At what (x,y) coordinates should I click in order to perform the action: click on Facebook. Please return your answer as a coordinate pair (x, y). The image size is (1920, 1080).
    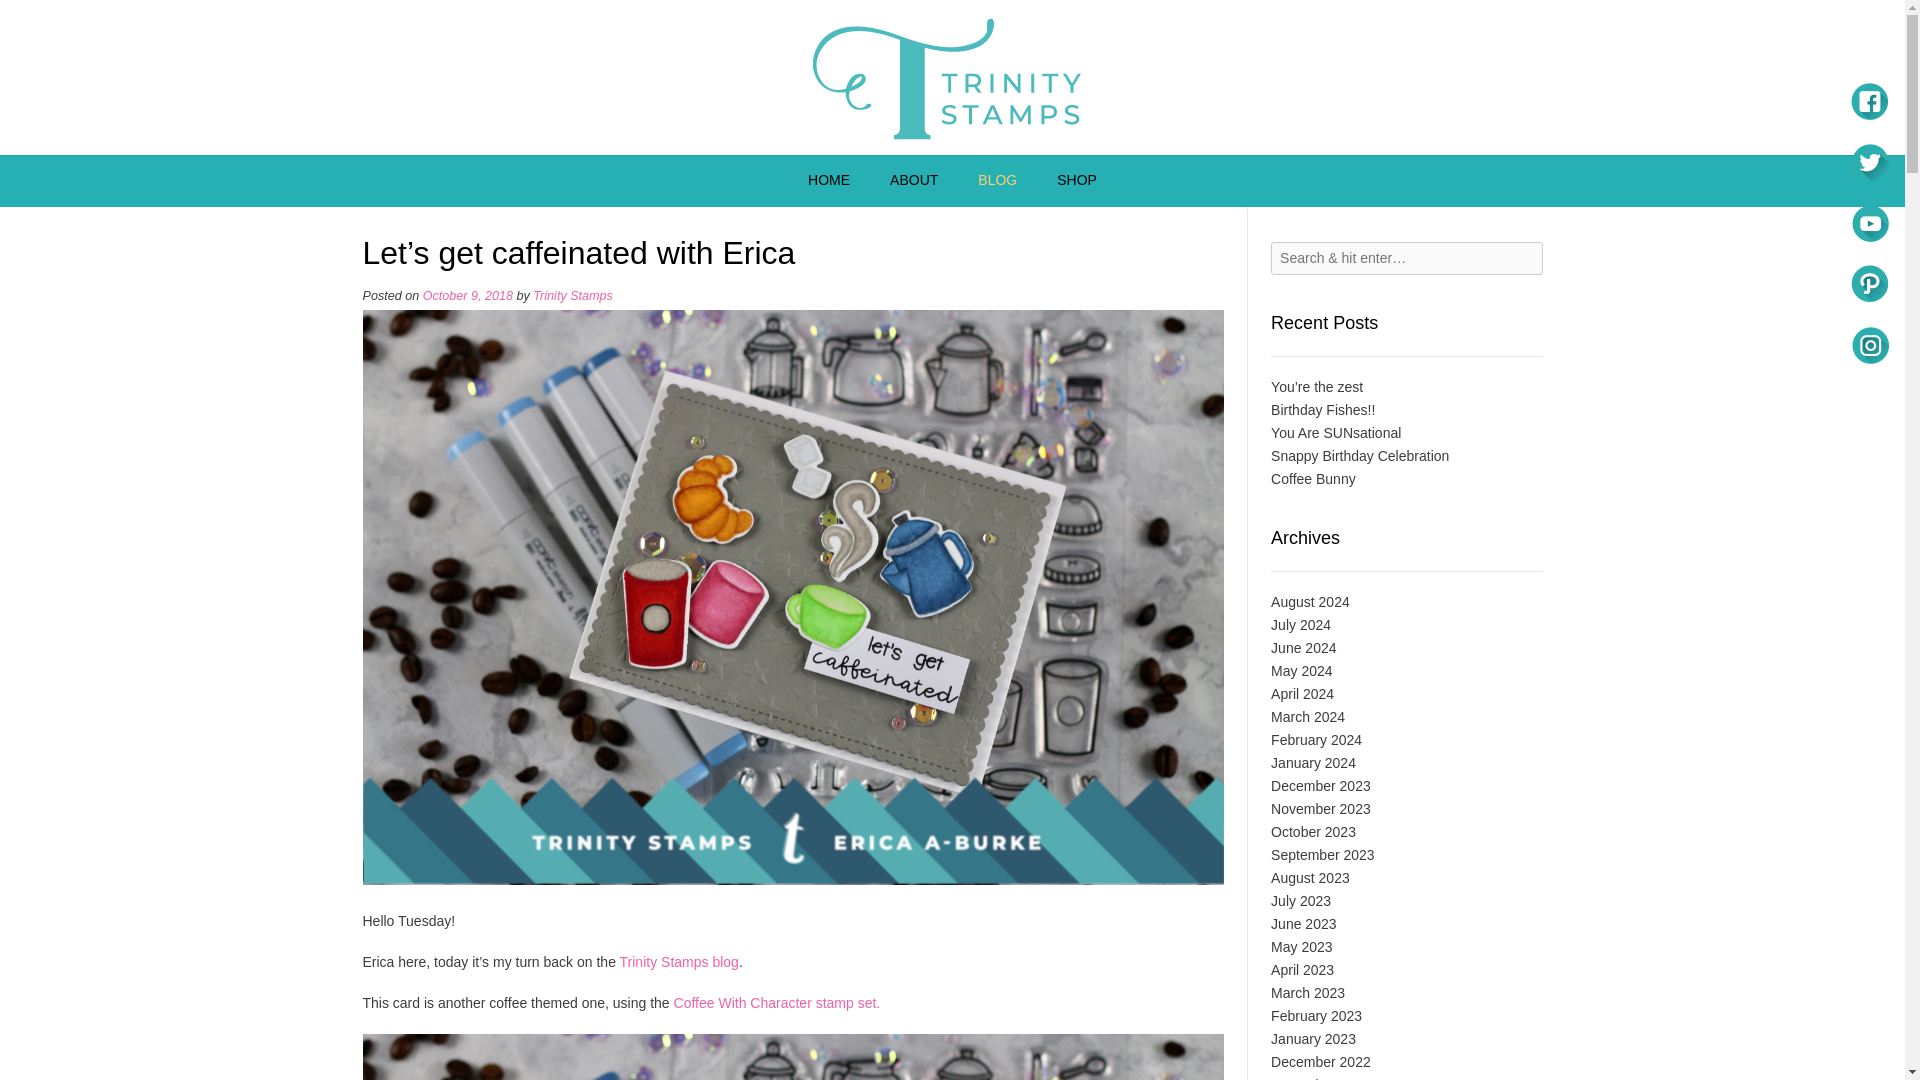
    Looking at the image, I should click on (1868, 100).